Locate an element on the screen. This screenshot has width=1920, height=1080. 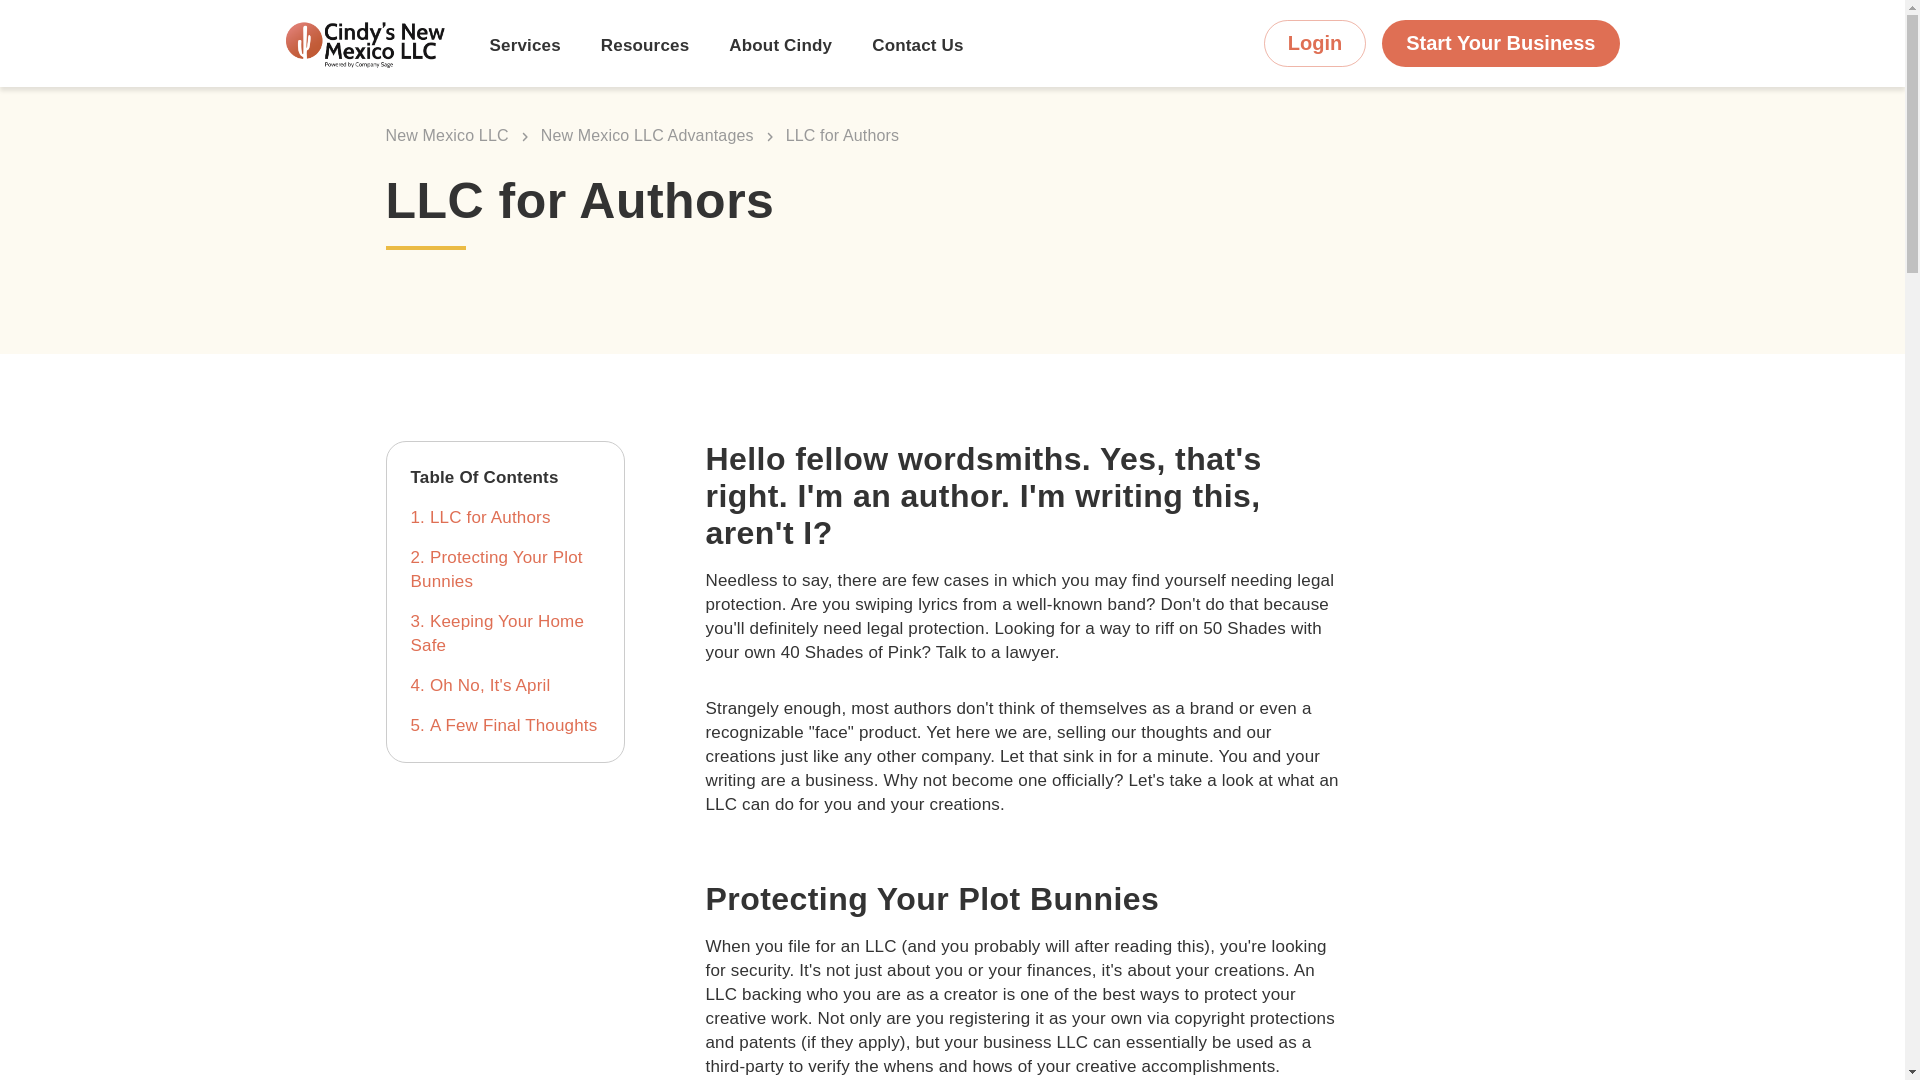
Keeping Your Home Safe is located at coordinates (496, 633).